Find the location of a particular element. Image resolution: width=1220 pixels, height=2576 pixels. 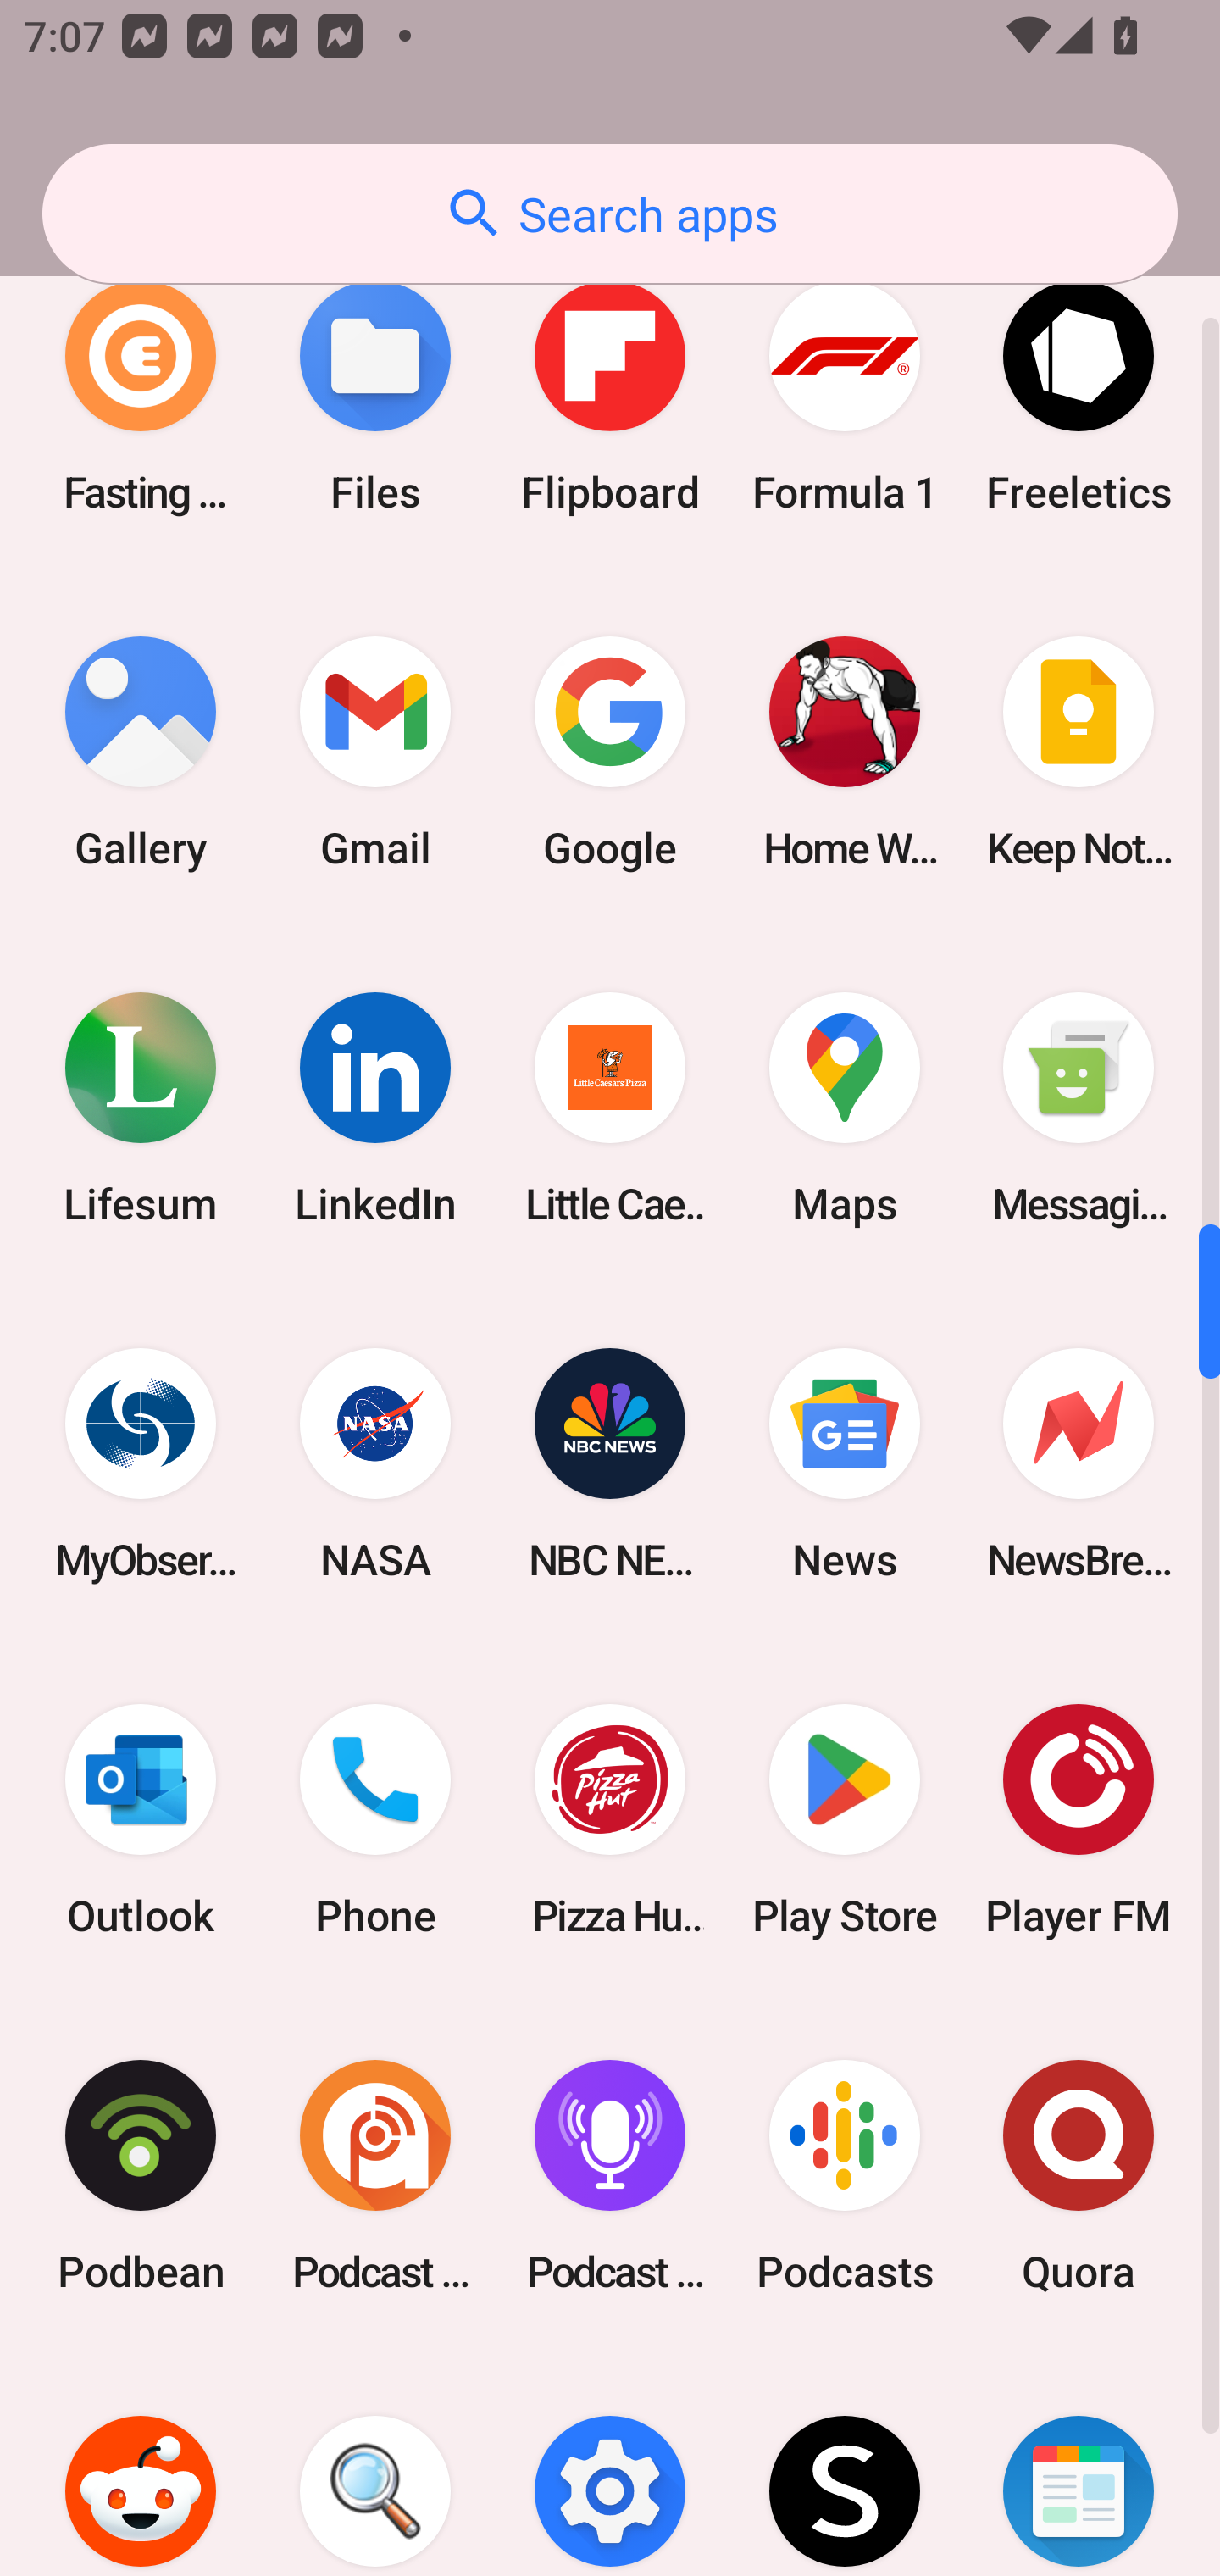

Gmail is located at coordinates (375, 752).